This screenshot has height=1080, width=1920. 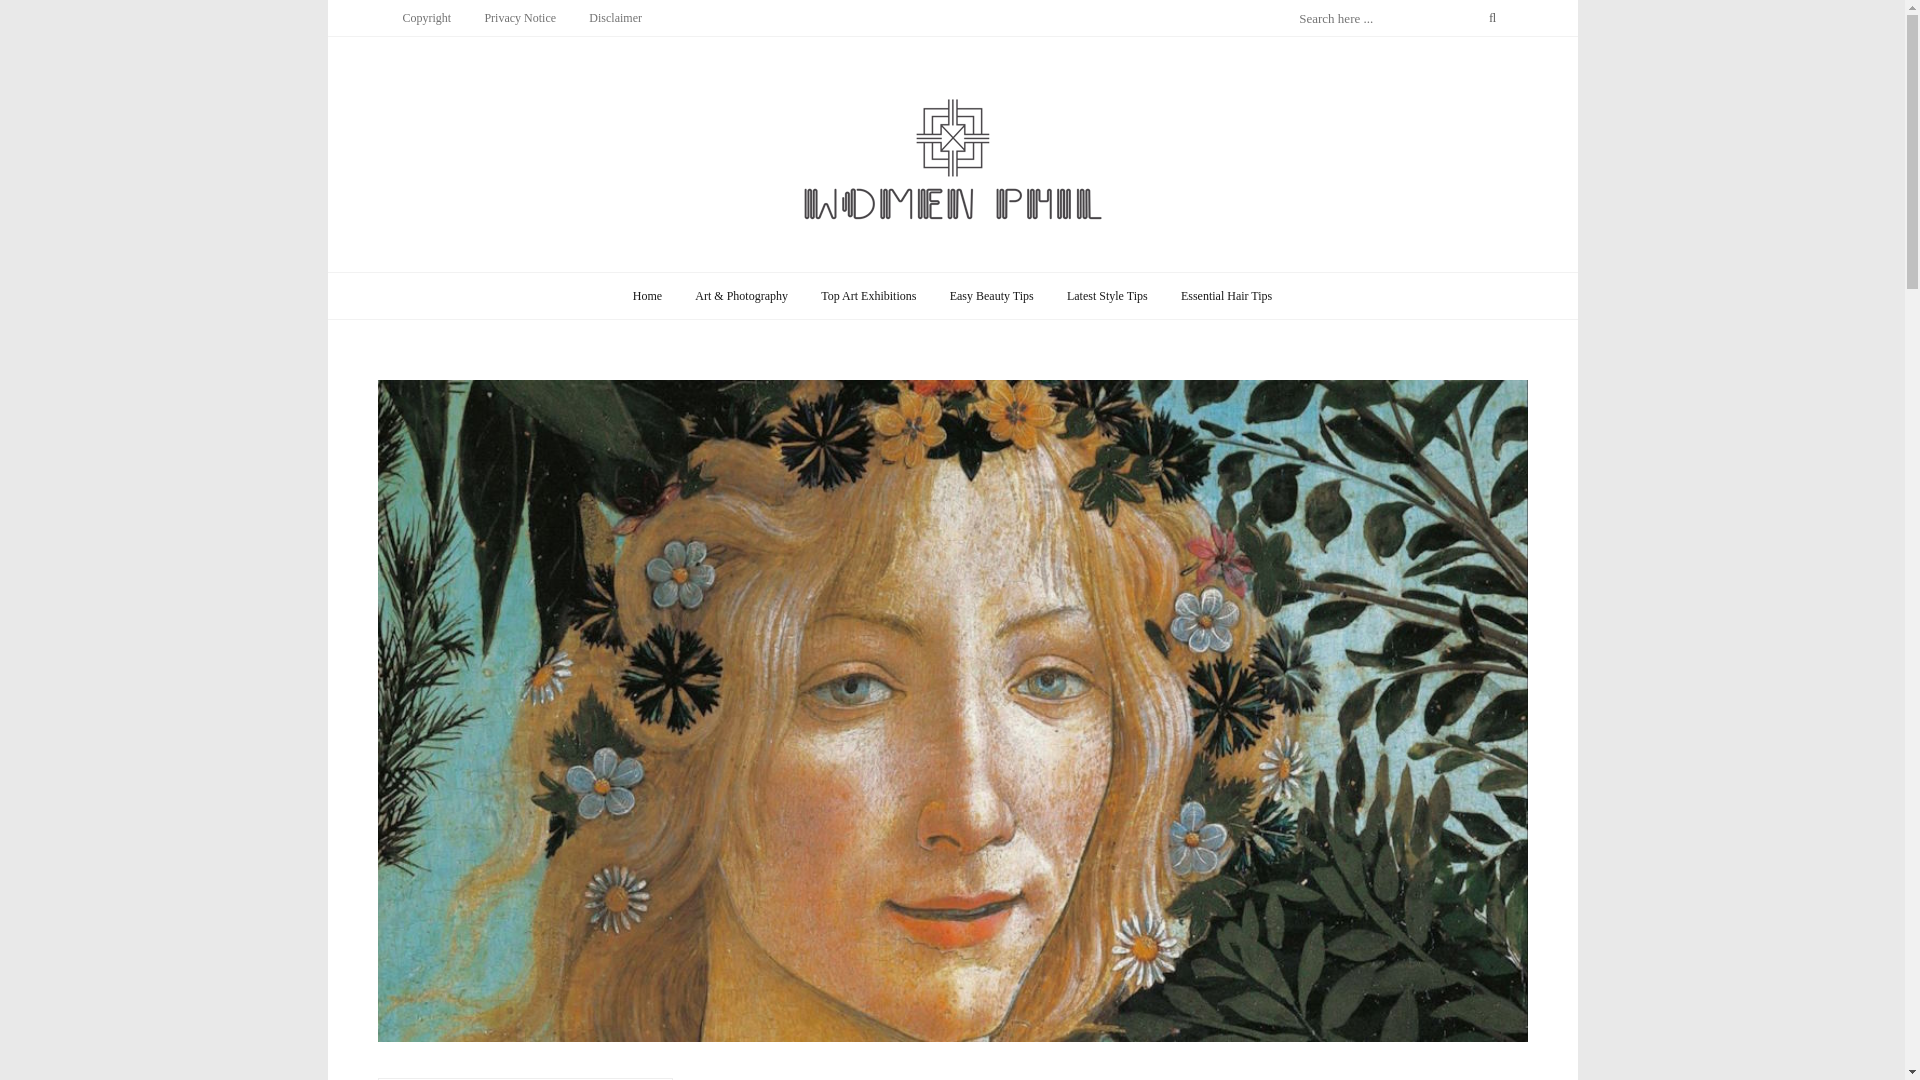 What do you see at coordinates (615, 17) in the screenshot?
I see `Disclaimer` at bounding box center [615, 17].